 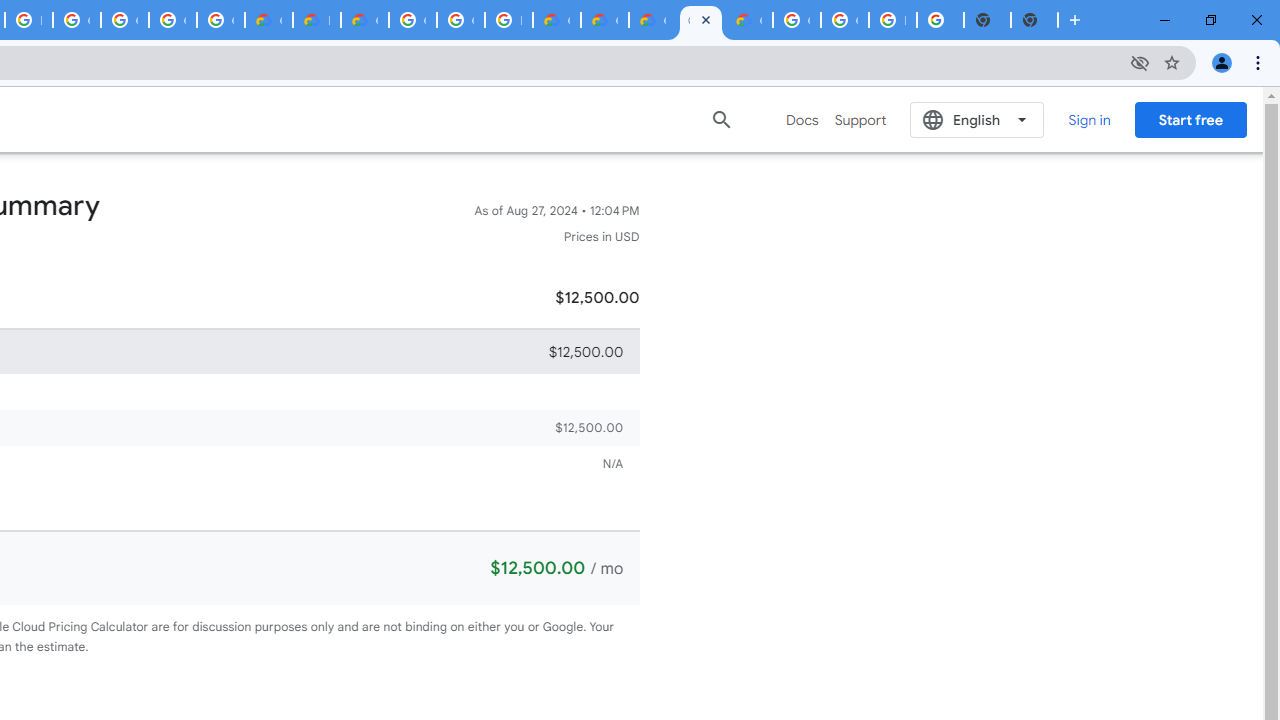 I want to click on New Tab, so click(x=1034, y=20).